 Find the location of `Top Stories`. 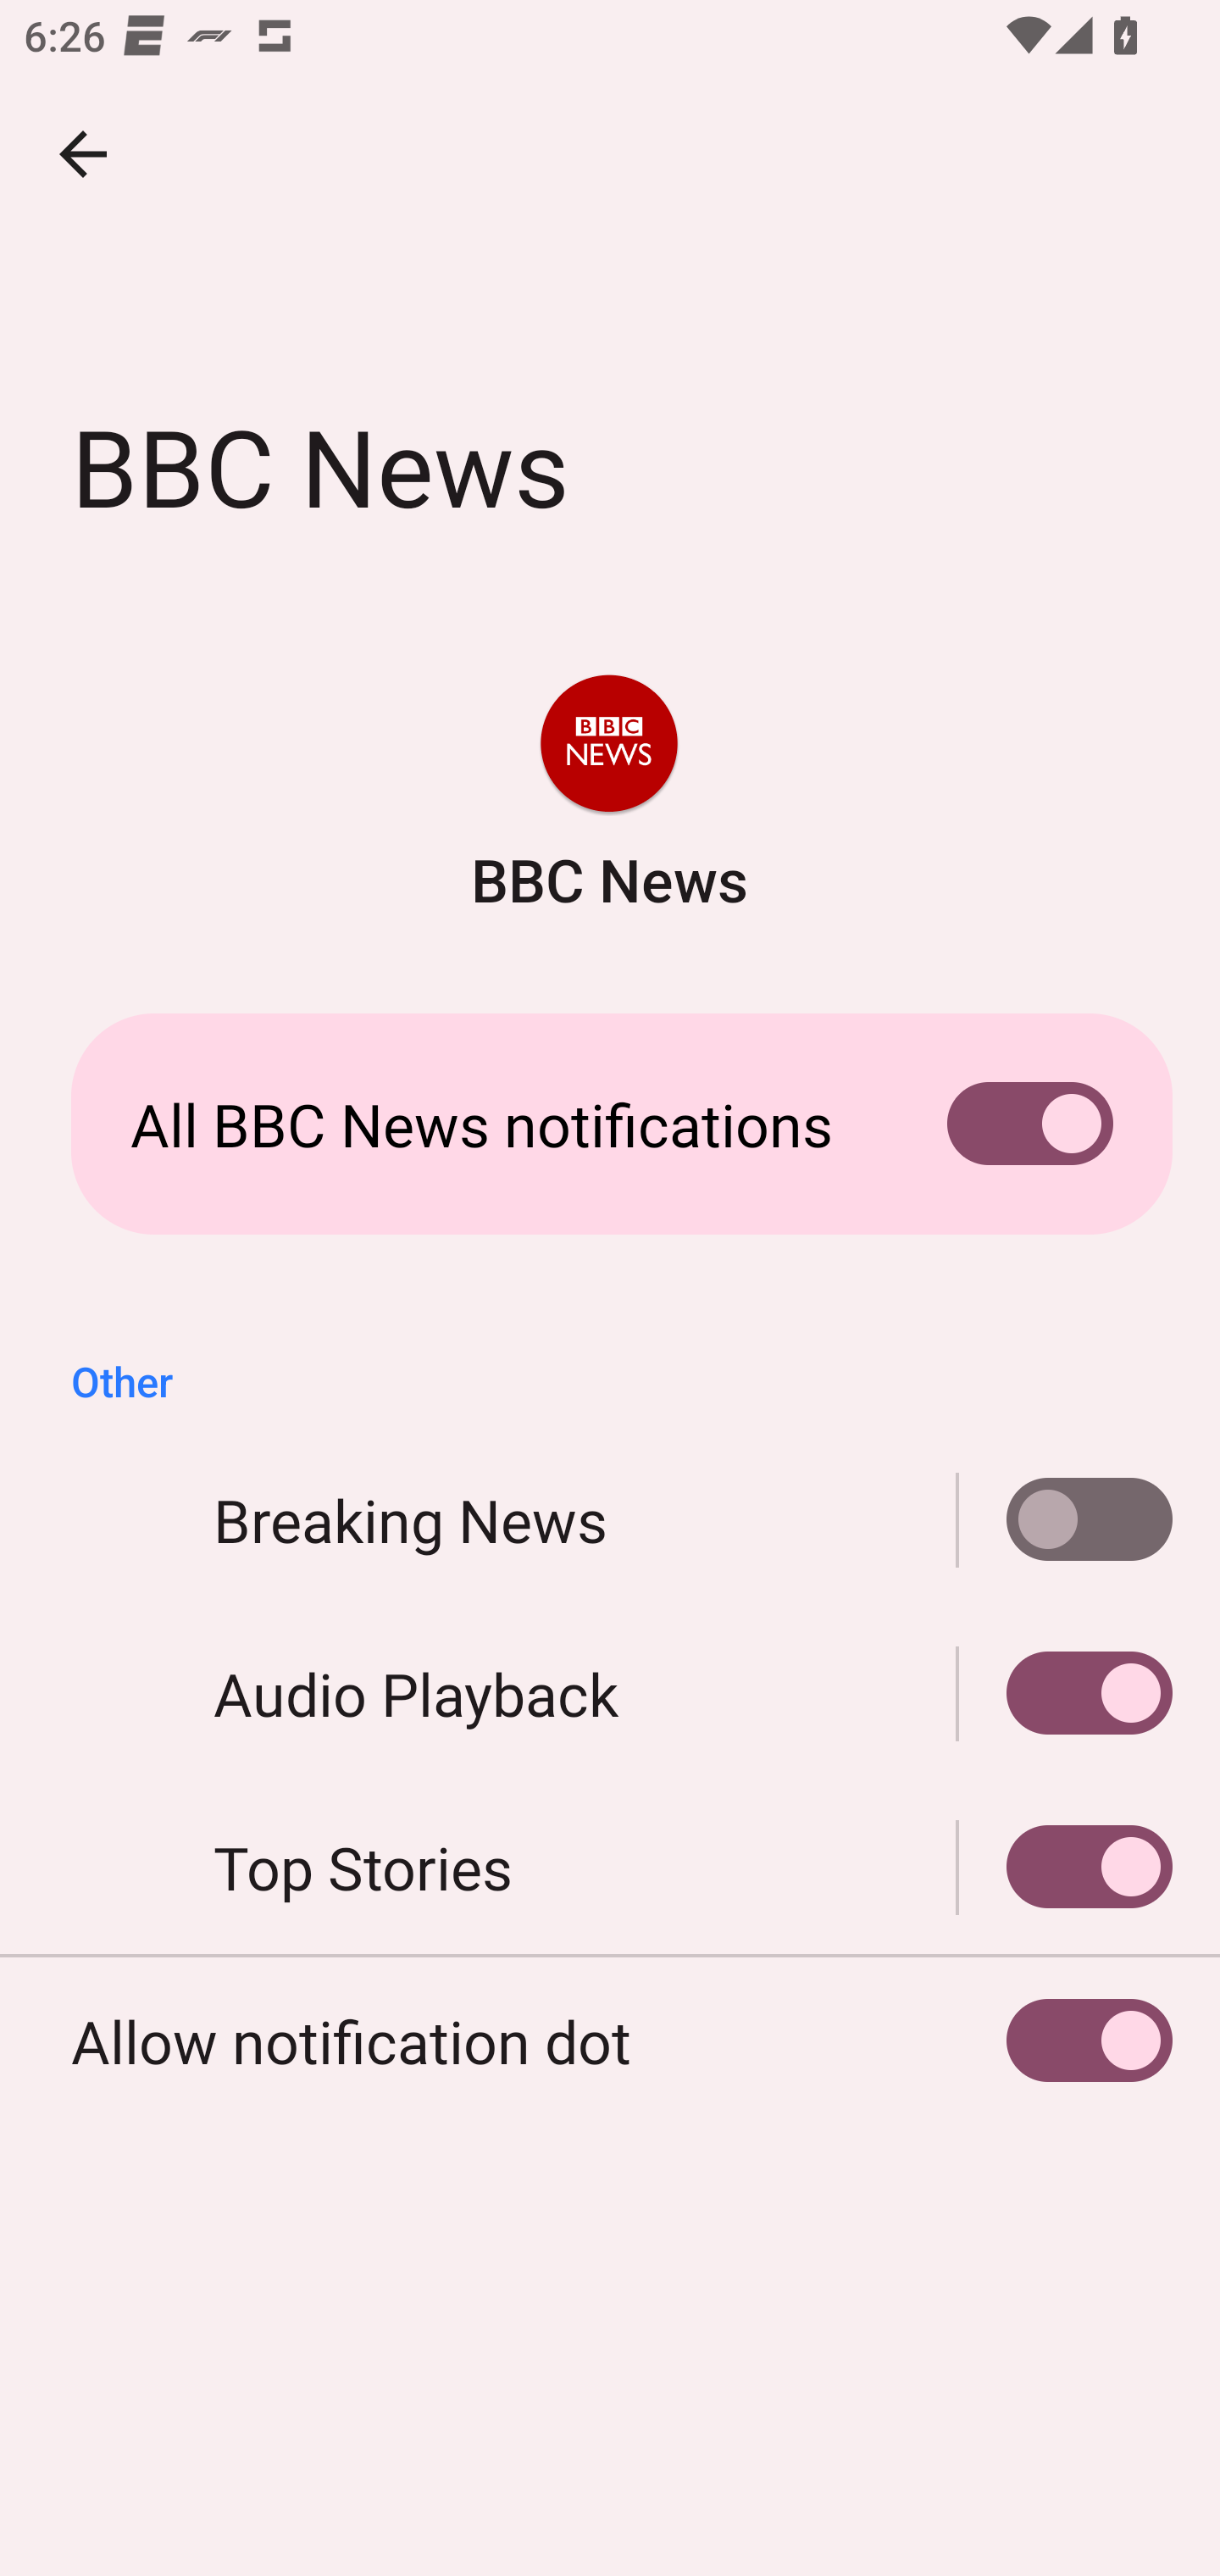

Top Stories is located at coordinates (1065, 1868).